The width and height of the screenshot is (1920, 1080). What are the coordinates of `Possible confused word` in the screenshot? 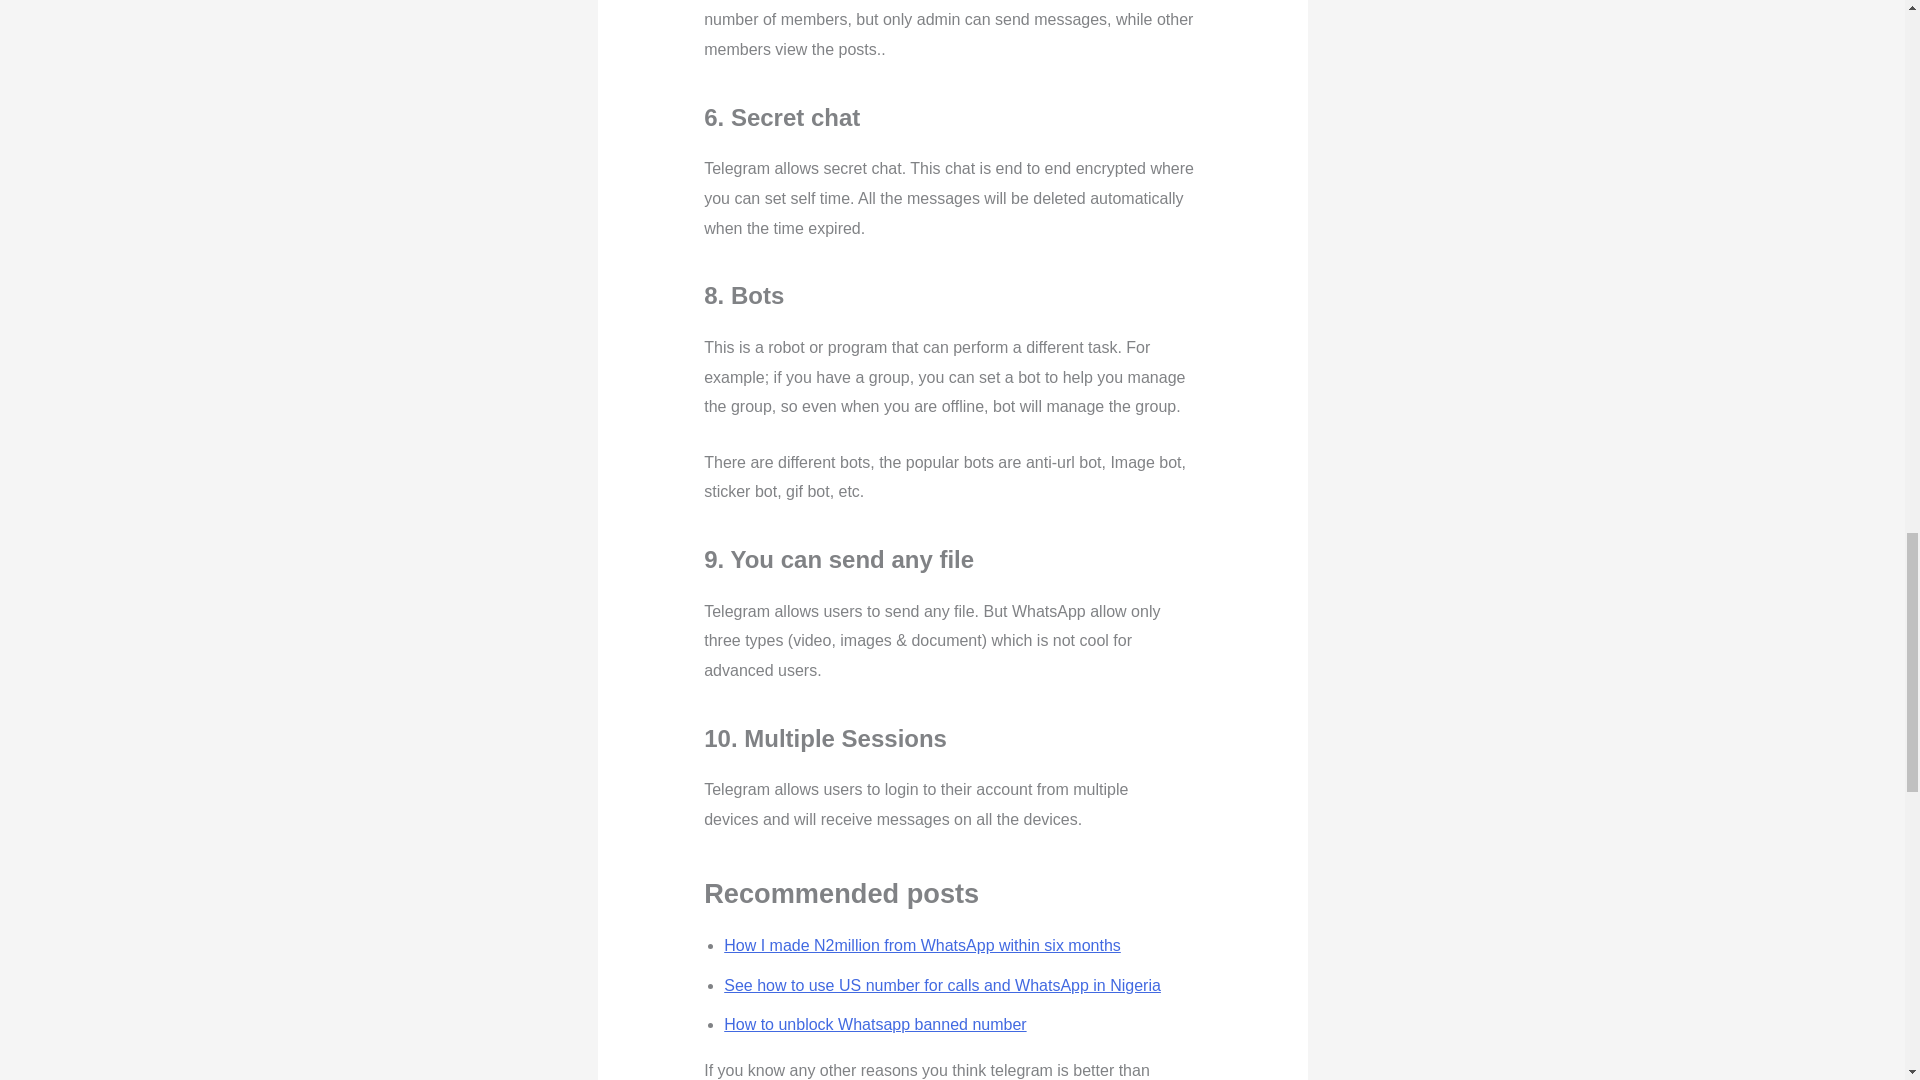 It's located at (1004, 406).